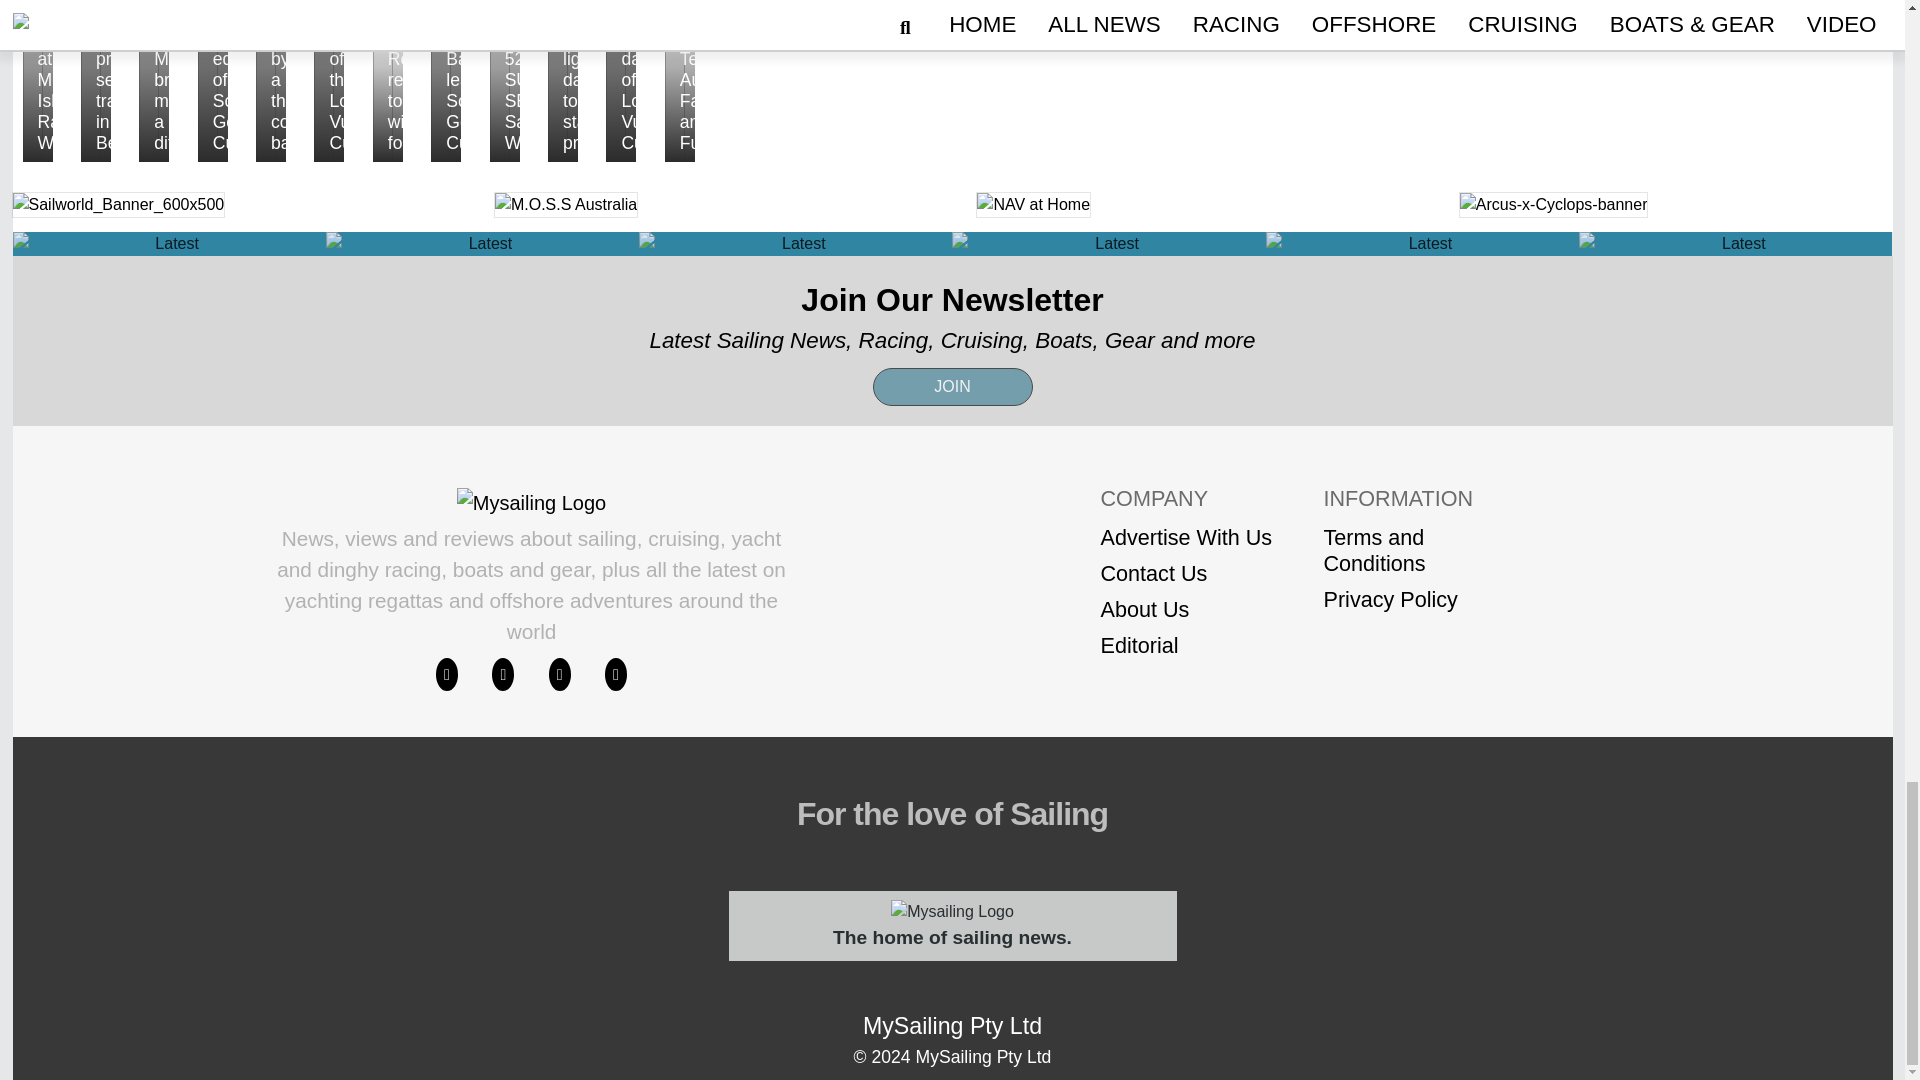 This screenshot has width=1920, height=1080. What do you see at coordinates (1186, 610) in the screenshot?
I see `About Us` at bounding box center [1186, 610].